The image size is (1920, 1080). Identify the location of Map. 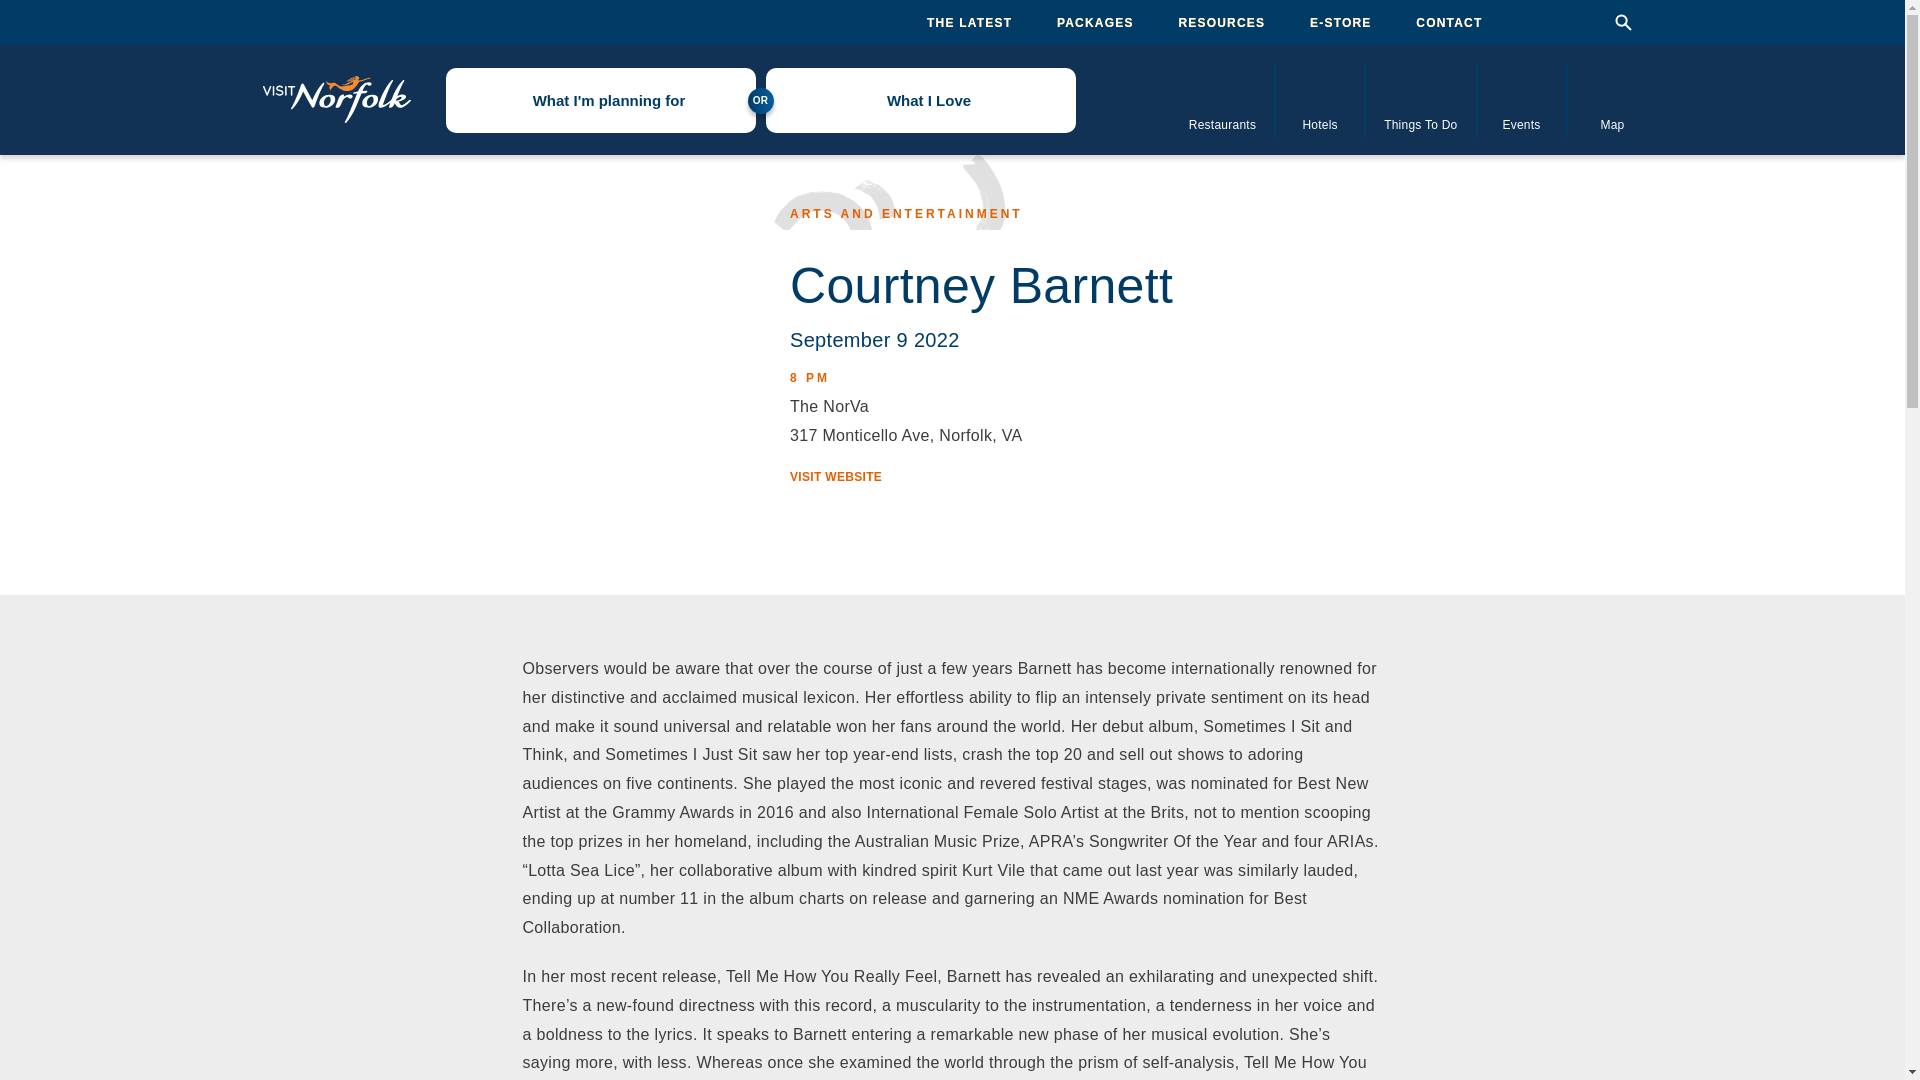
(1613, 99).